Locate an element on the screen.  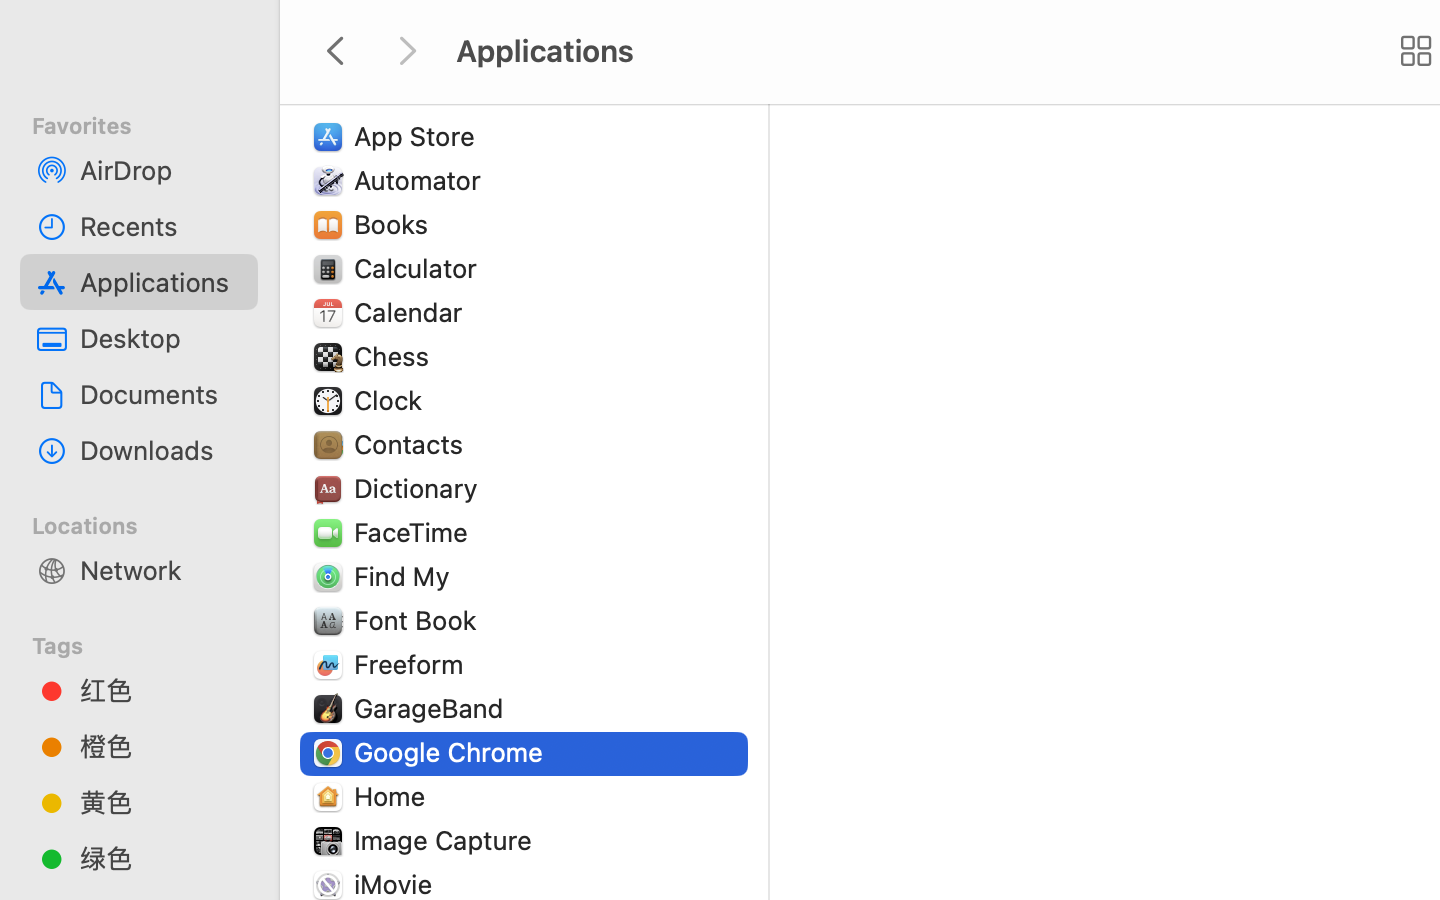
Dictionary is located at coordinates (420, 488).